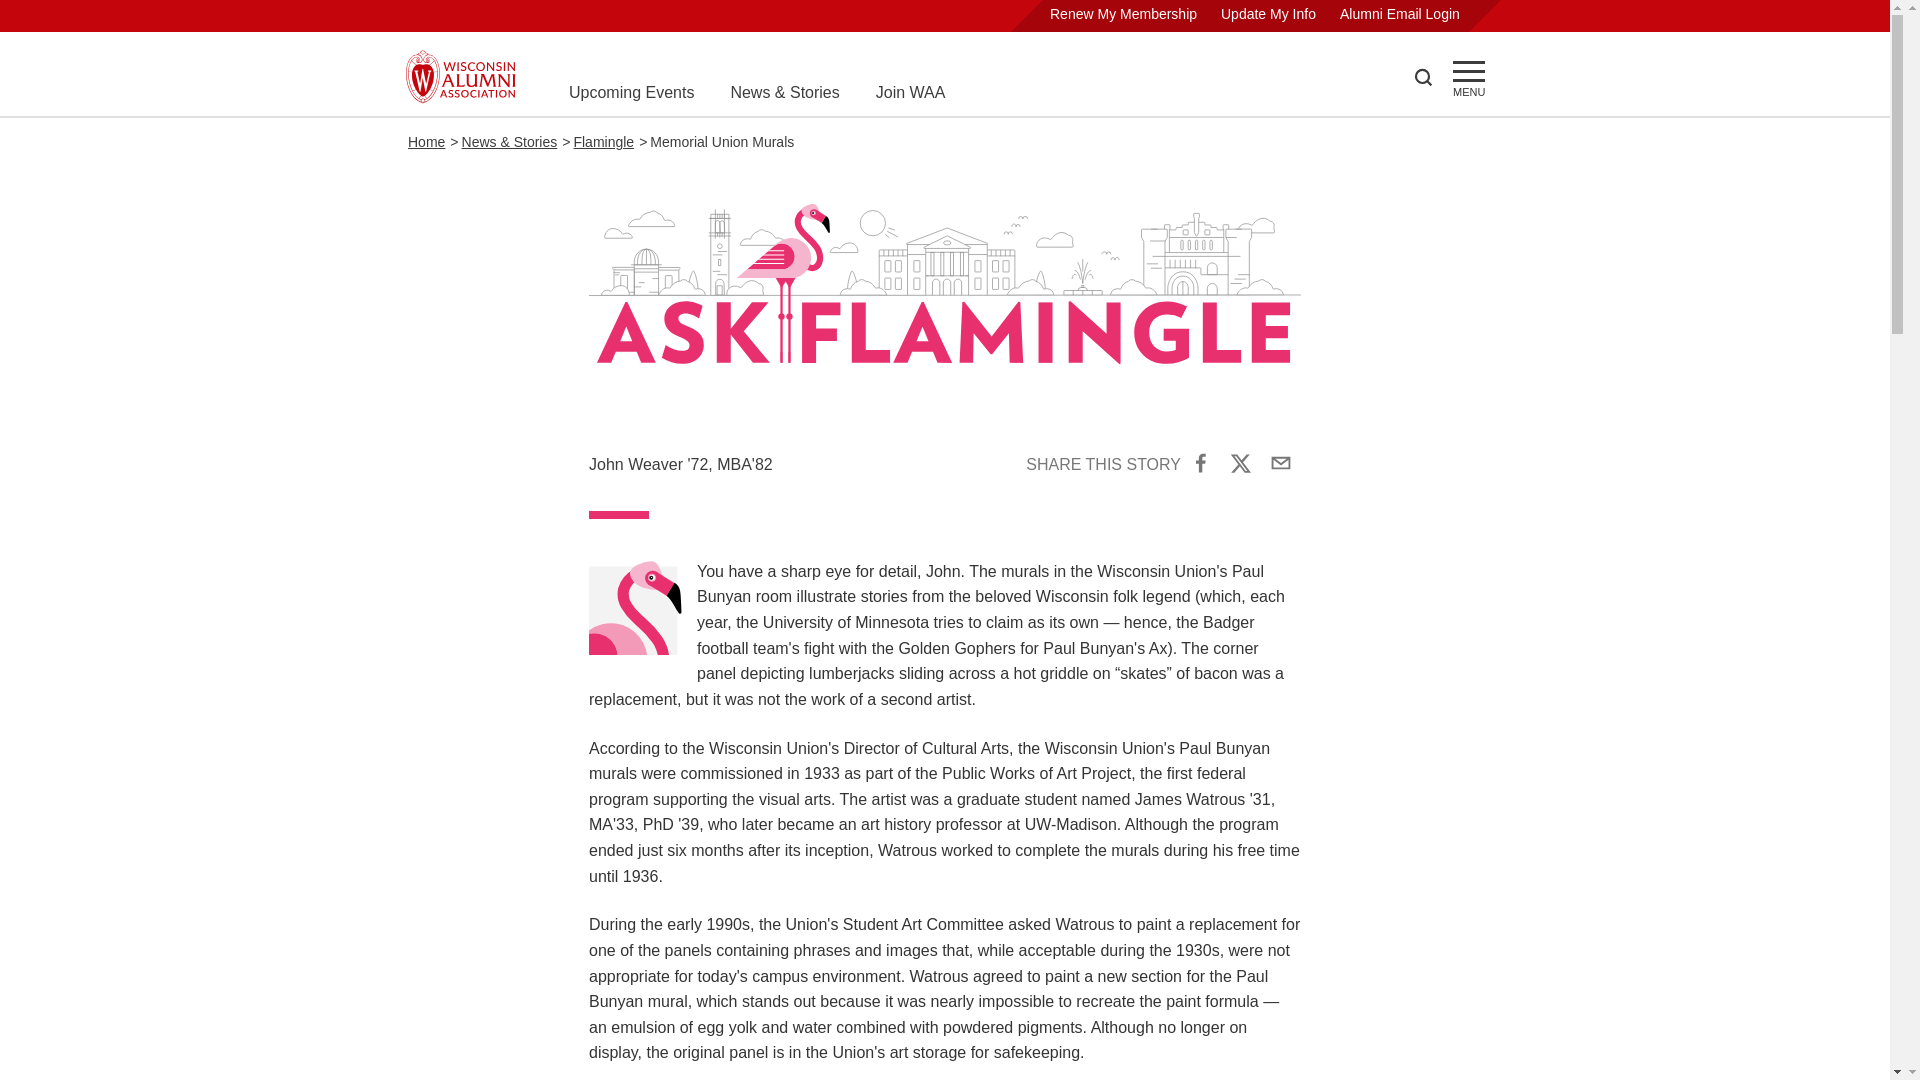 This screenshot has height=1080, width=1920. Describe the element at coordinates (910, 92) in the screenshot. I see `Join WAA` at that location.